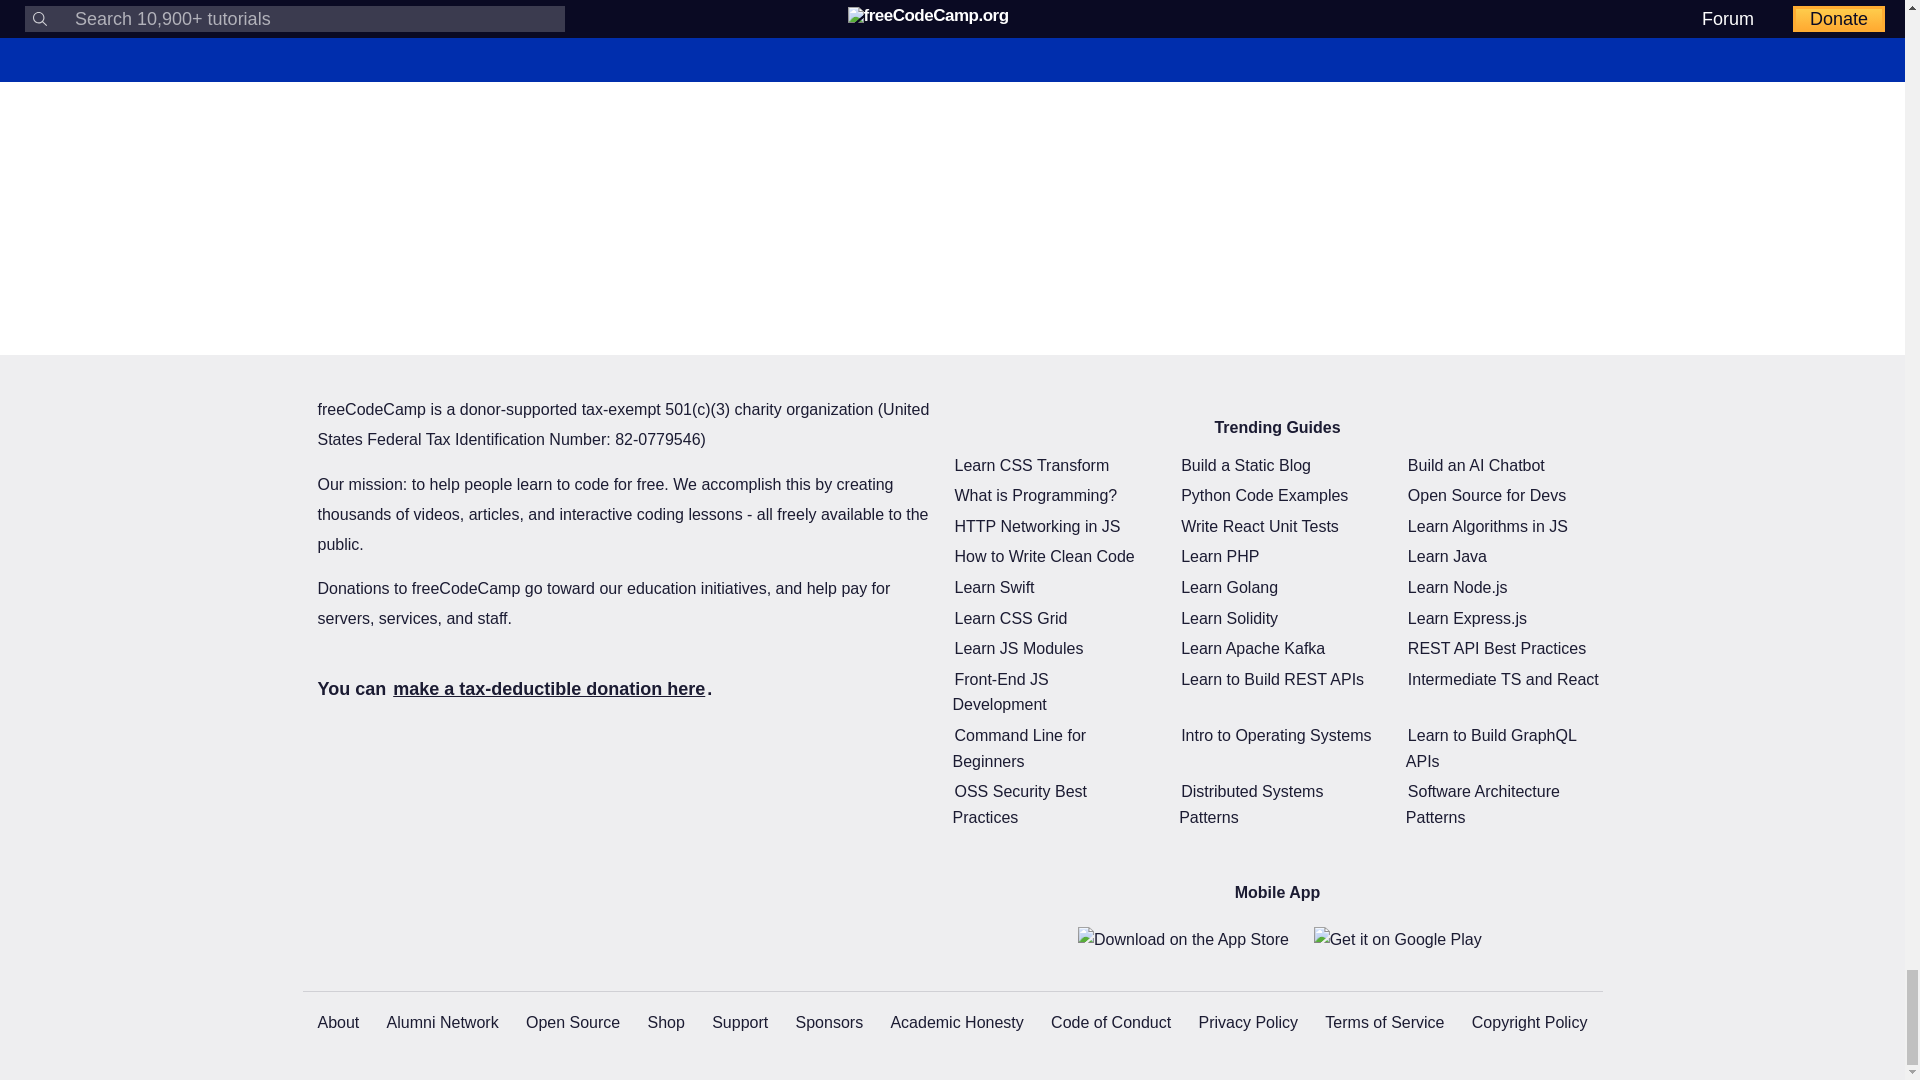  What do you see at coordinates (1466, 618) in the screenshot?
I see `Learn Express.js` at bounding box center [1466, 618].